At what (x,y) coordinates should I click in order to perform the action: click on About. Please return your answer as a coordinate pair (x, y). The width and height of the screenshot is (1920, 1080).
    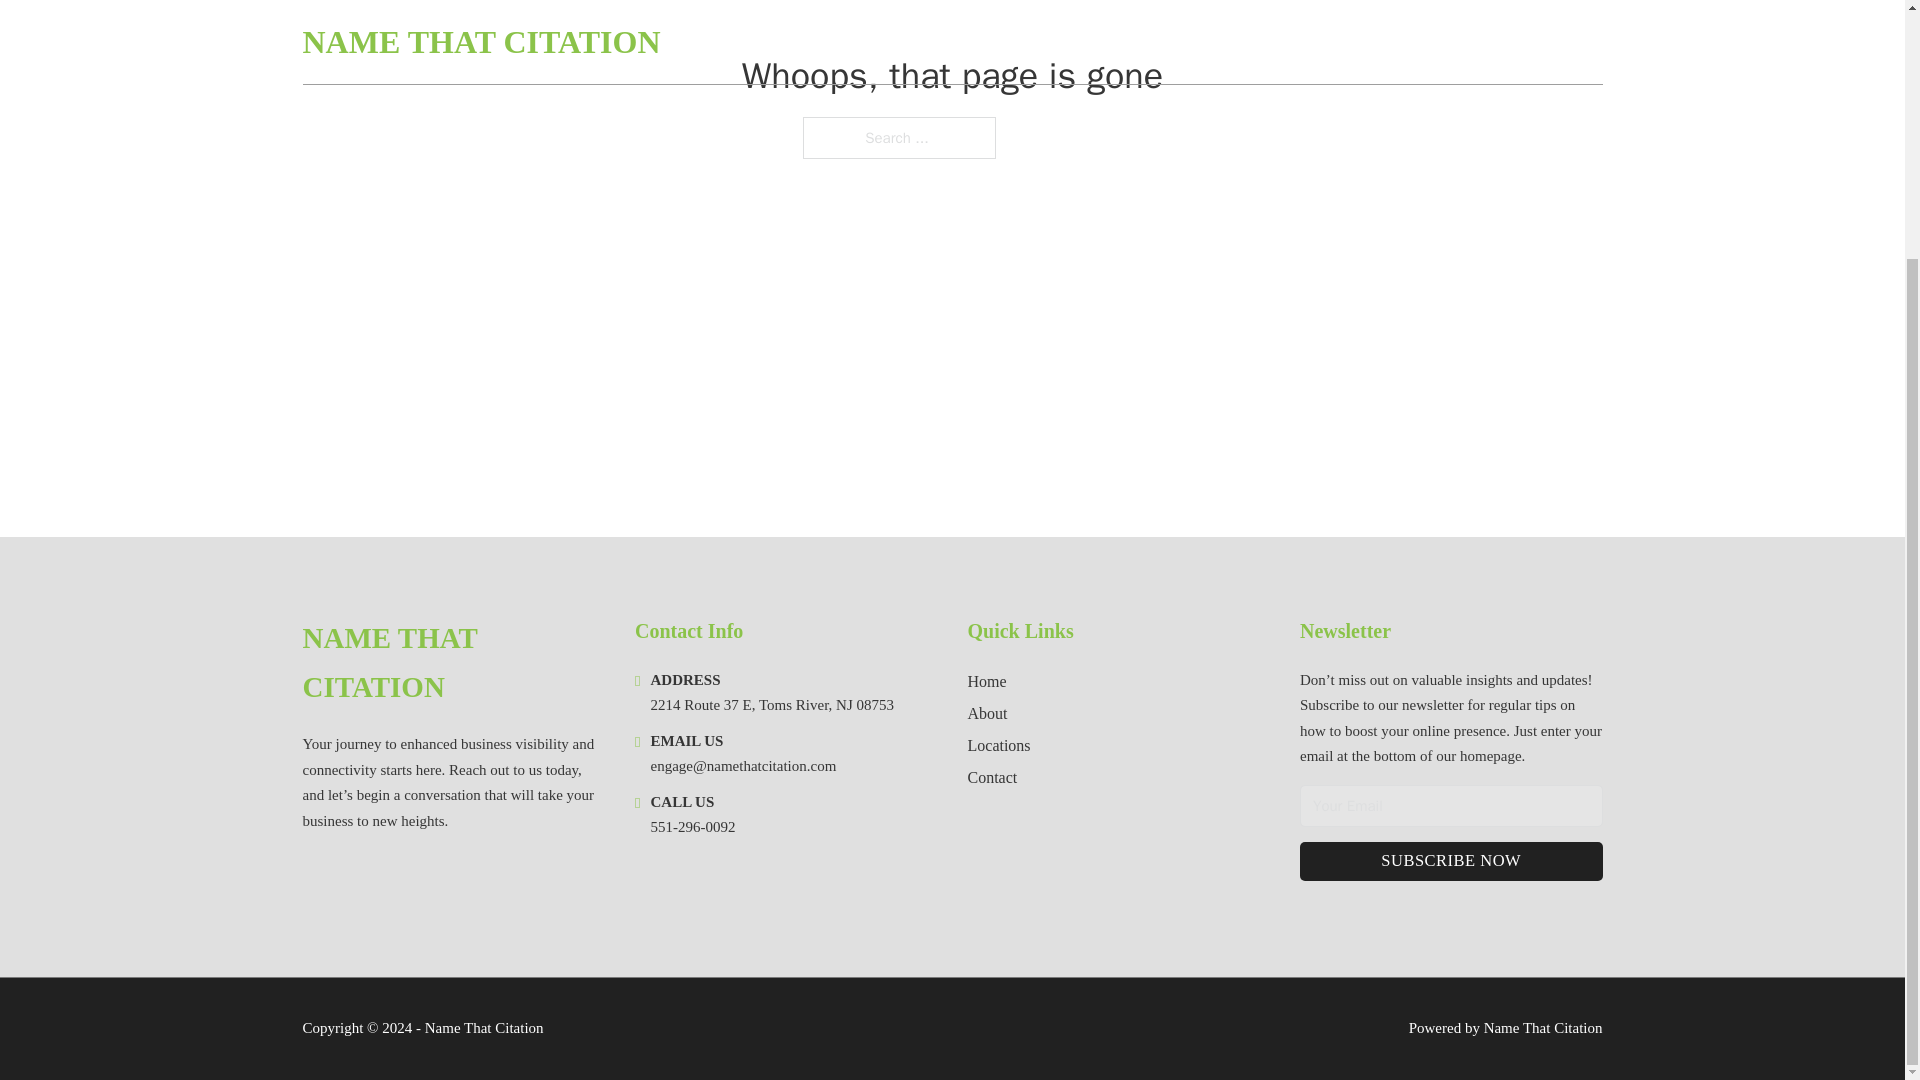
    Looking at the image, I should click on (988, 712).